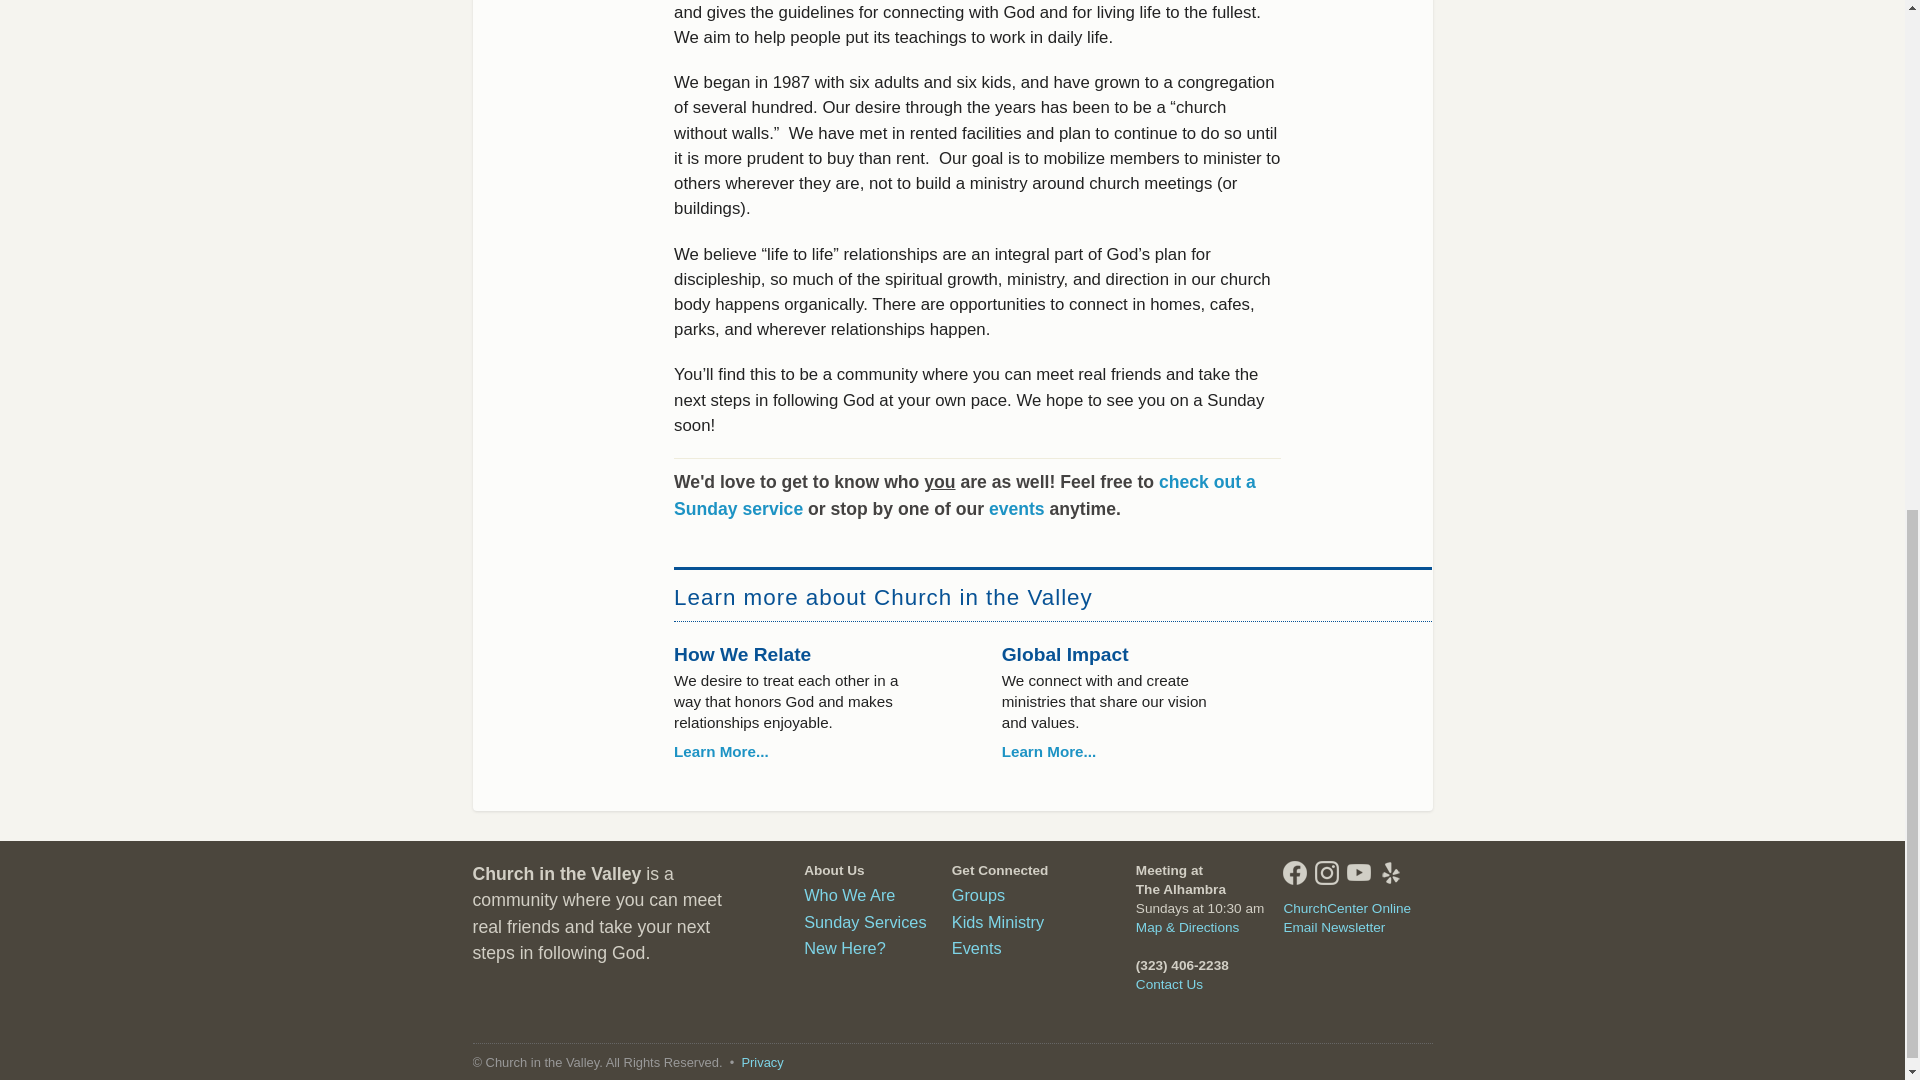 The height and width of the screenshot is (1080, 1920). What do you see at coordinates (979, 894) in the screenshot?
I see `Groups` at bounding box center [979, 894].